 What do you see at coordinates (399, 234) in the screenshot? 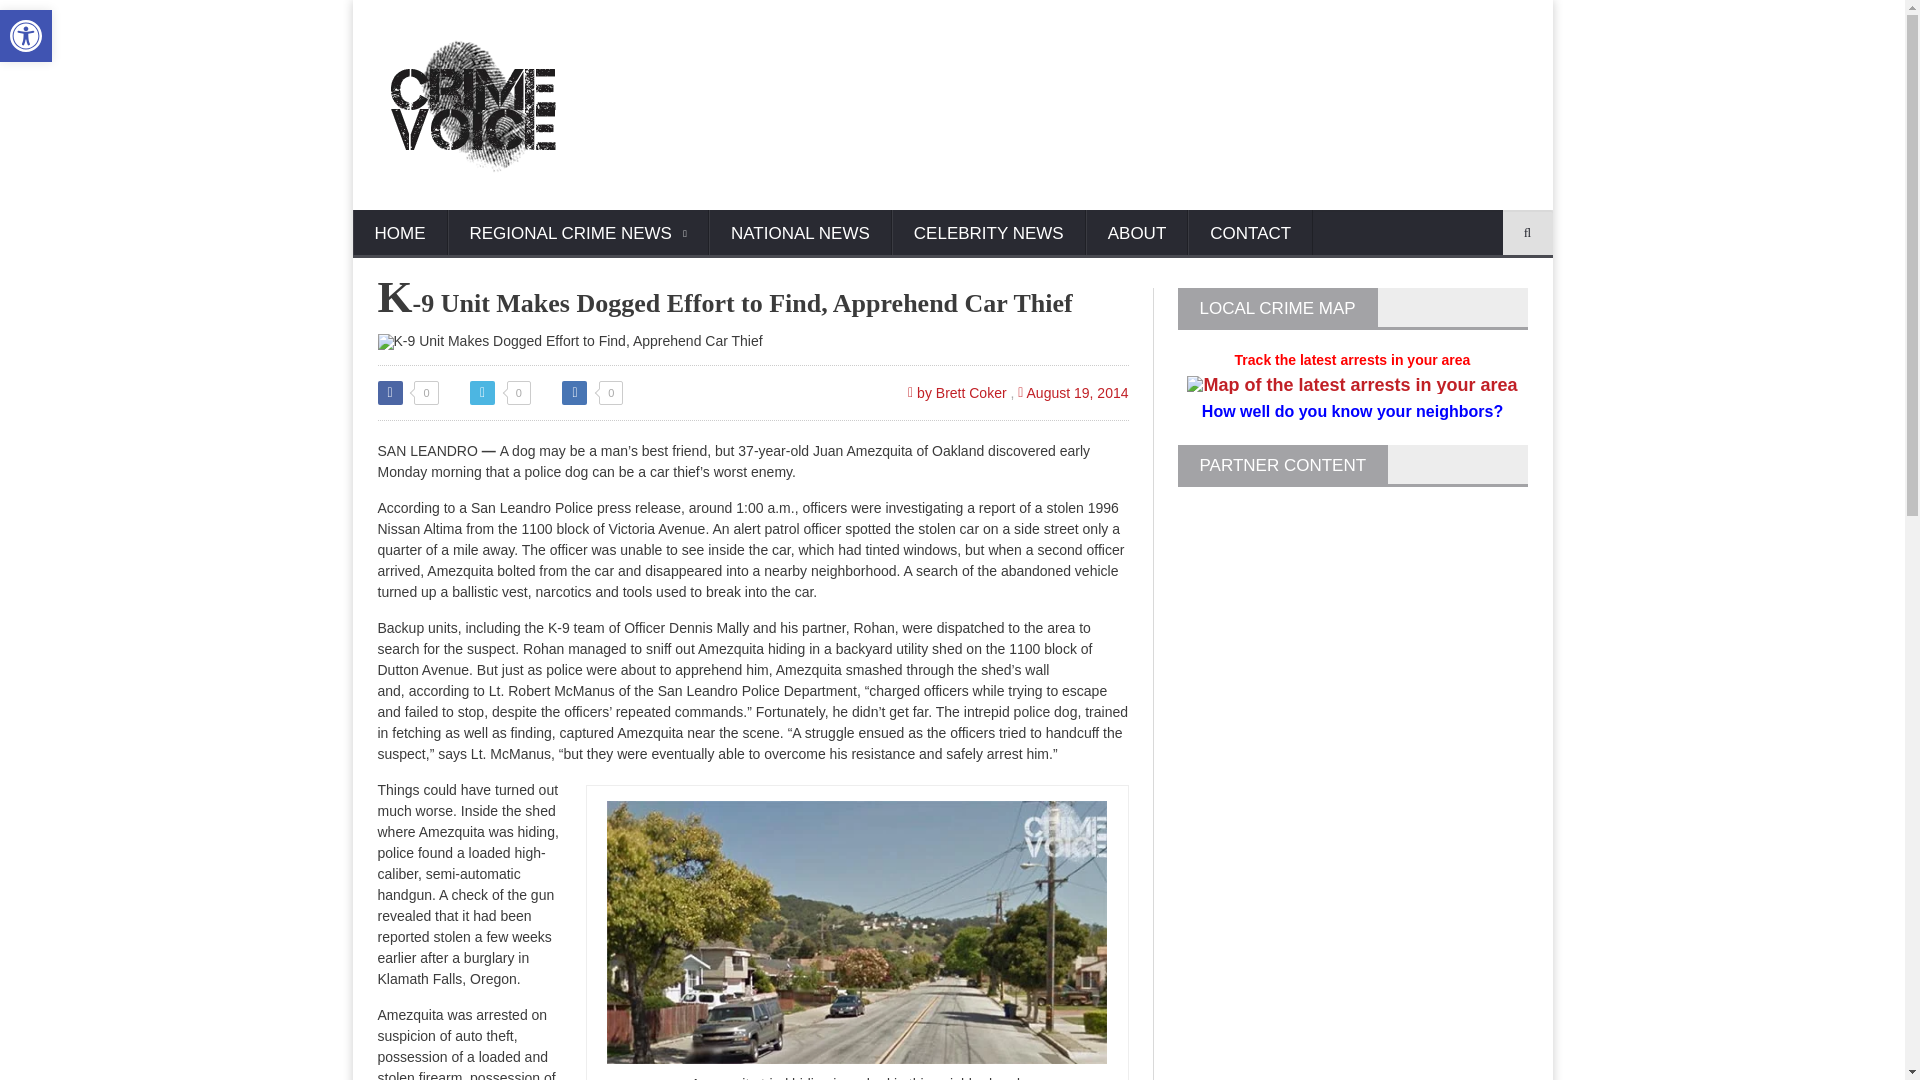
I see `HOME` at bounding box center [399, 234].